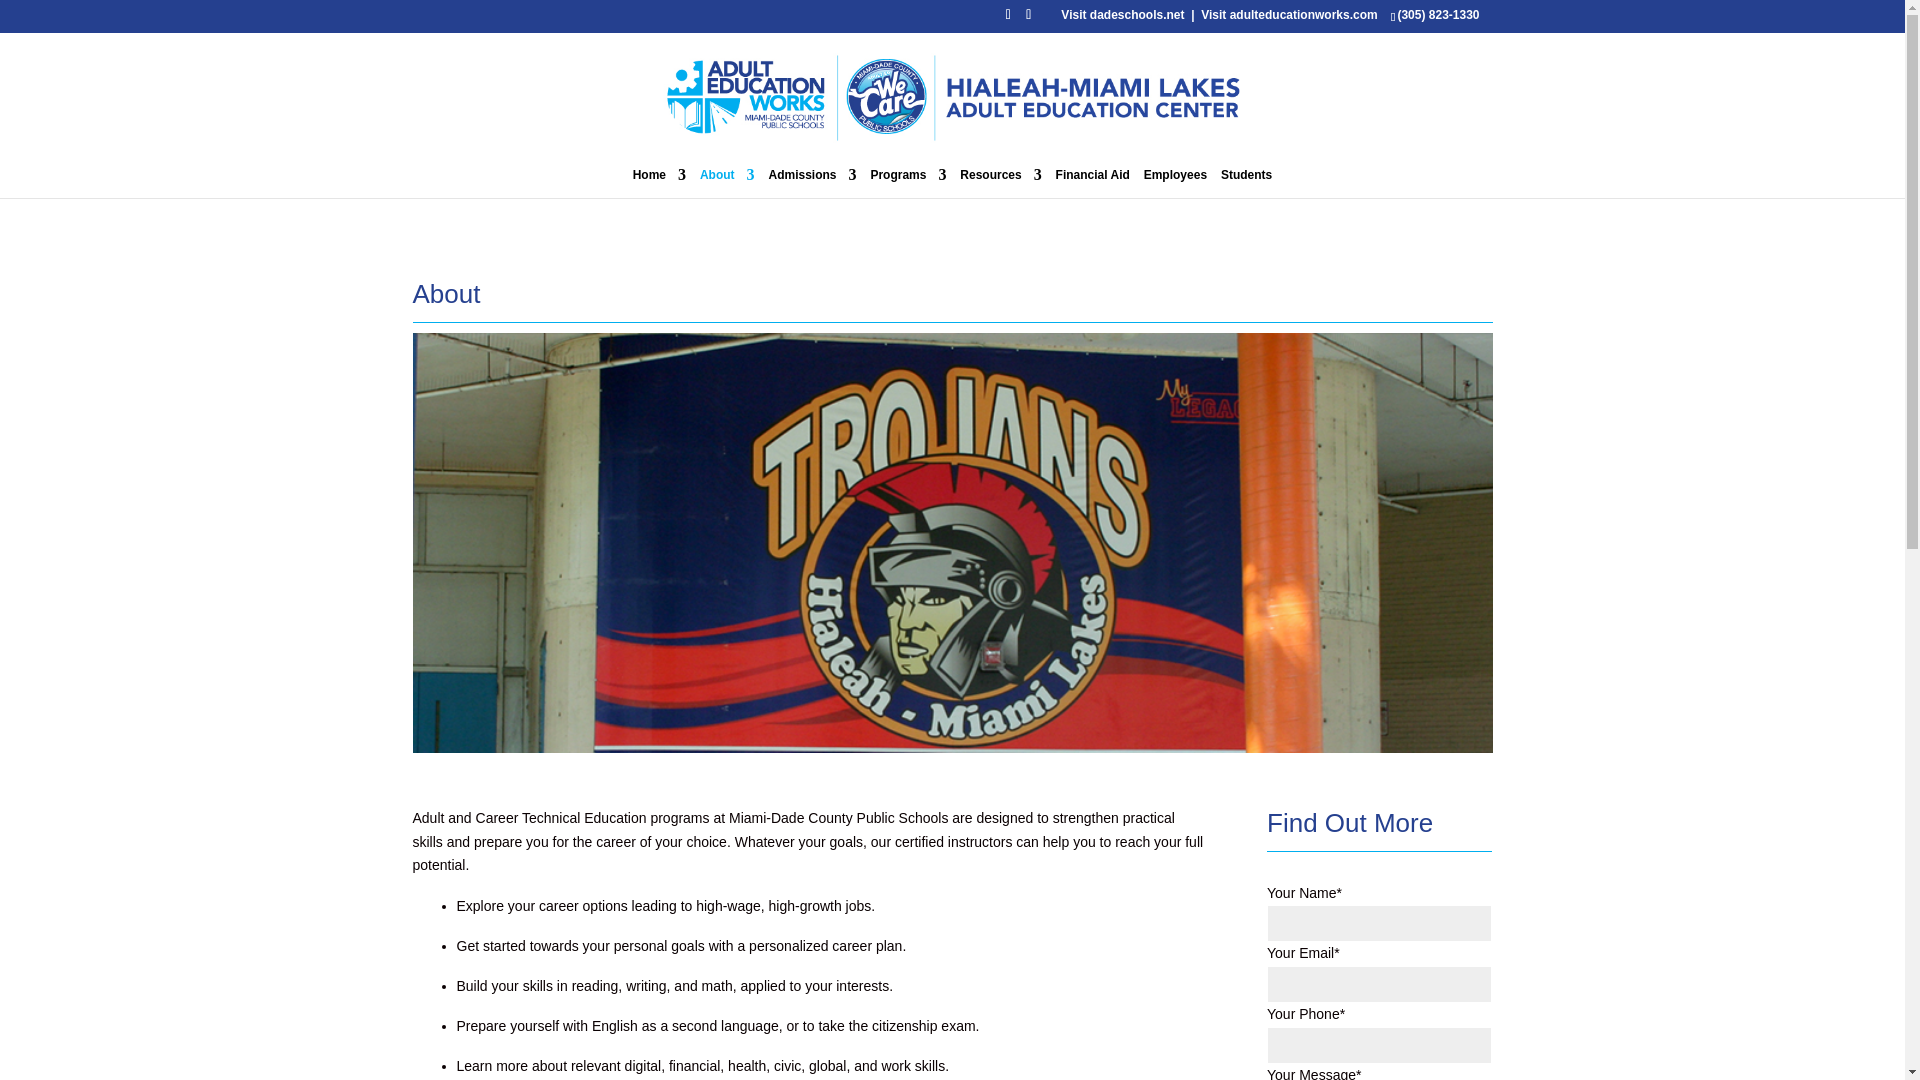 The image size is (1920, 1080). Describe the element at coordinates (1093, 182) in the screenshot. I see `Financial Aid` at that location.